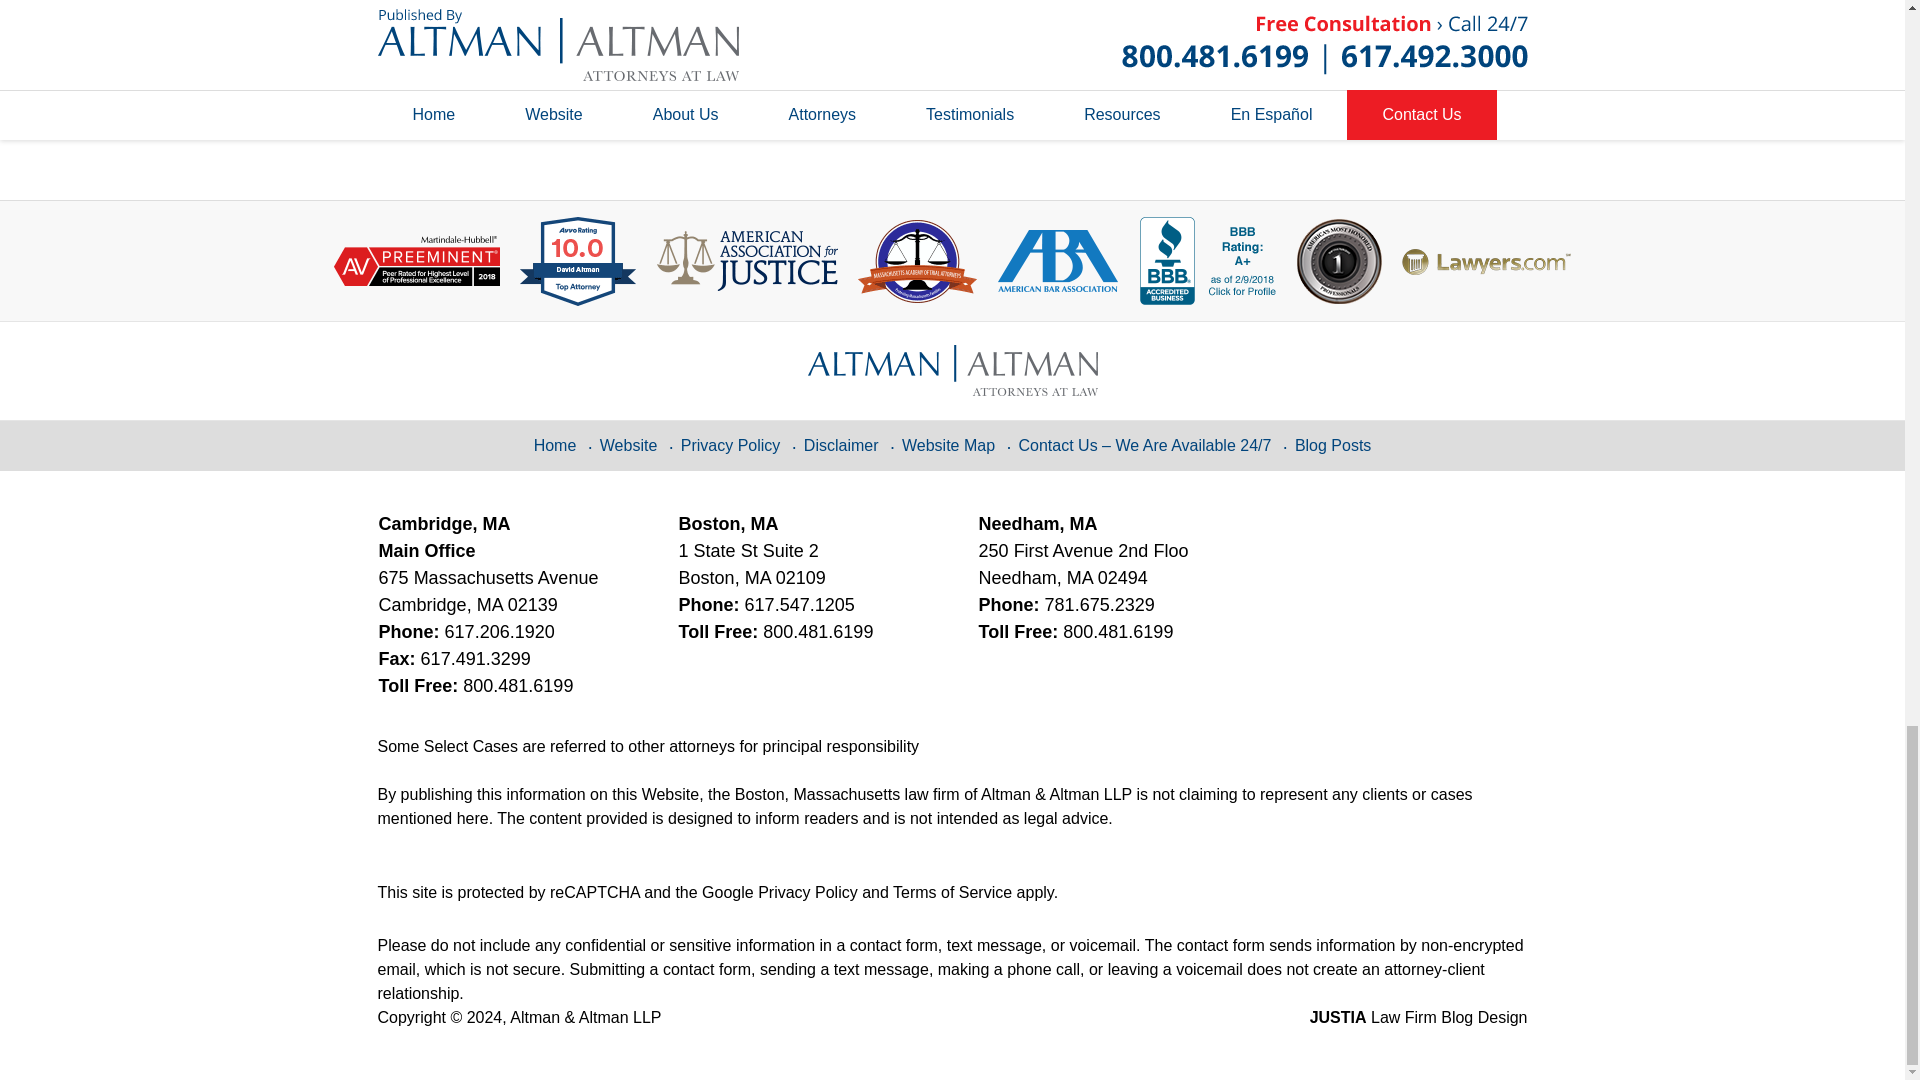 The image size is (1920, 1080). I want to click on Everett Man Charged in Halloween Beating, so click(417, 74).